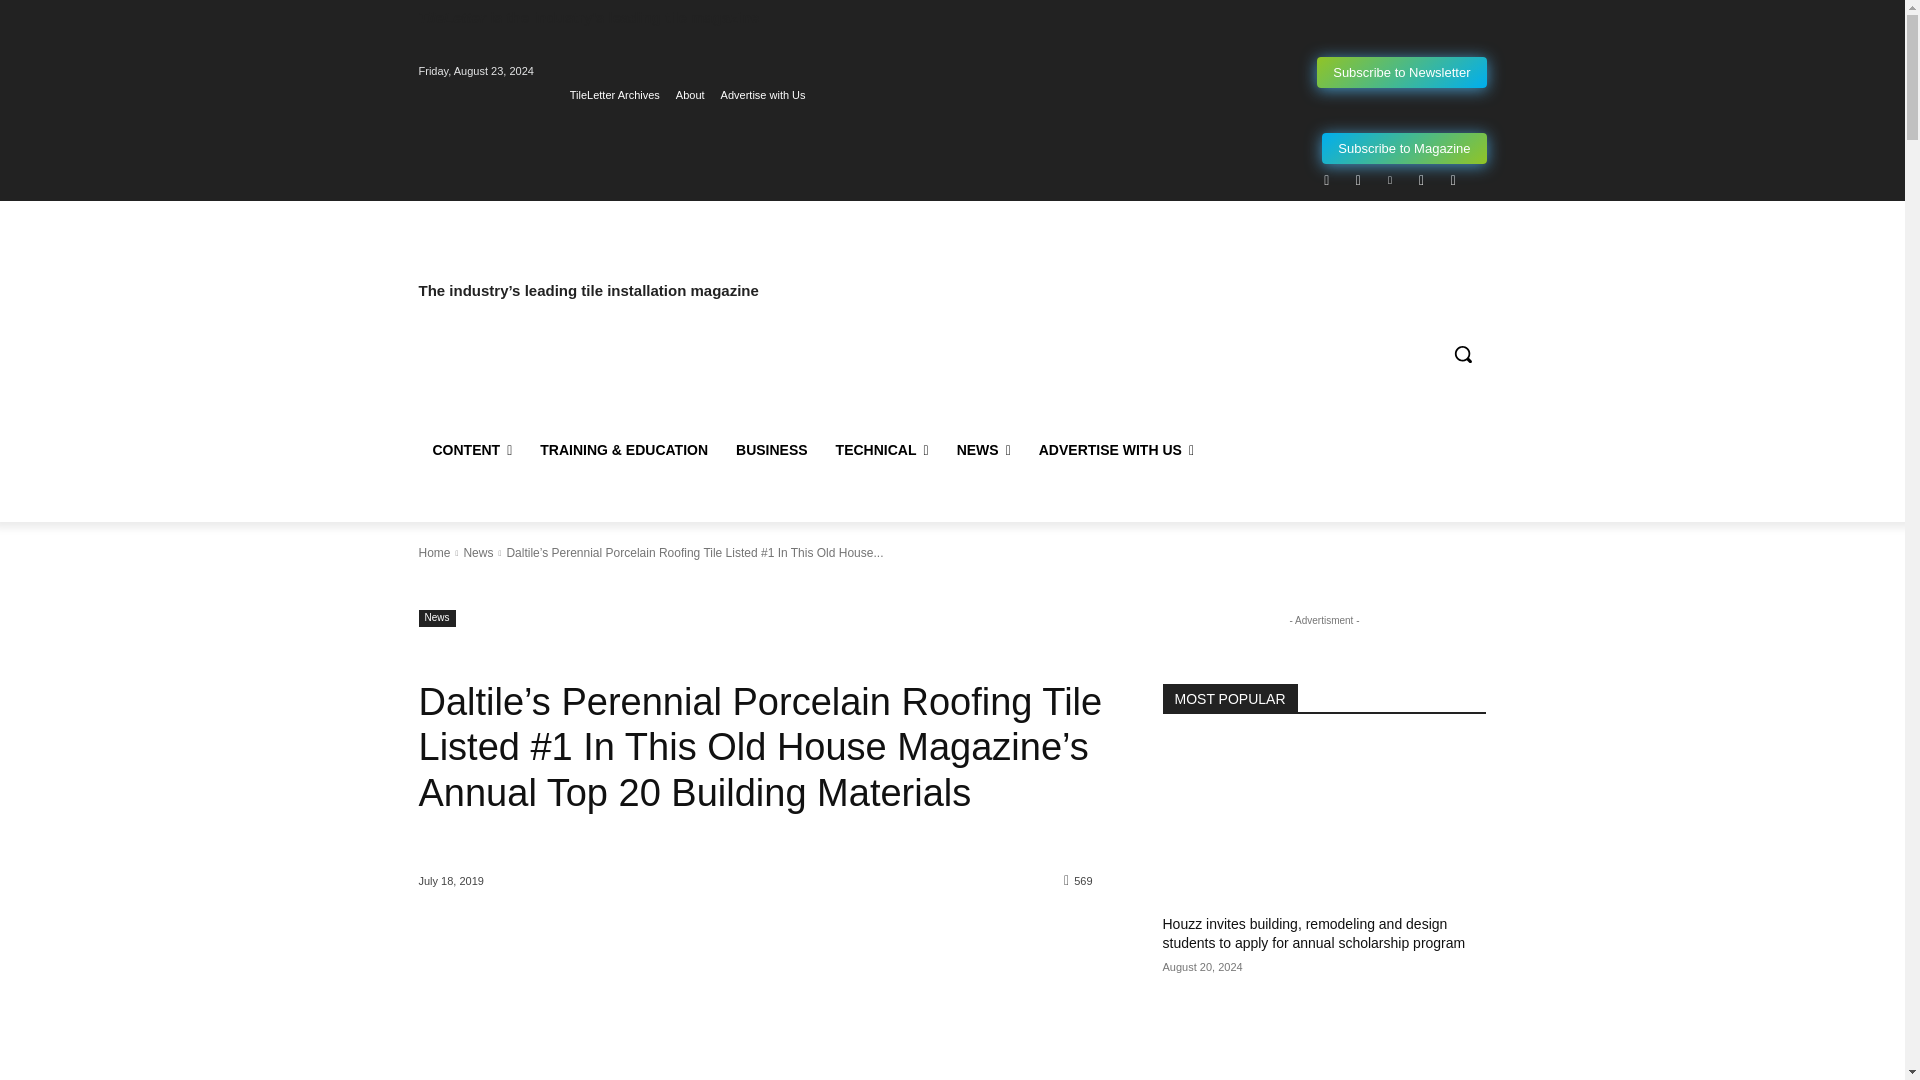 This screenshot has width=1920, height=1080. What do you see at coordinates (1402, 72) in the screenshot?
I see `Subscribe to Newsletter` at bounding box center [1402, 72].